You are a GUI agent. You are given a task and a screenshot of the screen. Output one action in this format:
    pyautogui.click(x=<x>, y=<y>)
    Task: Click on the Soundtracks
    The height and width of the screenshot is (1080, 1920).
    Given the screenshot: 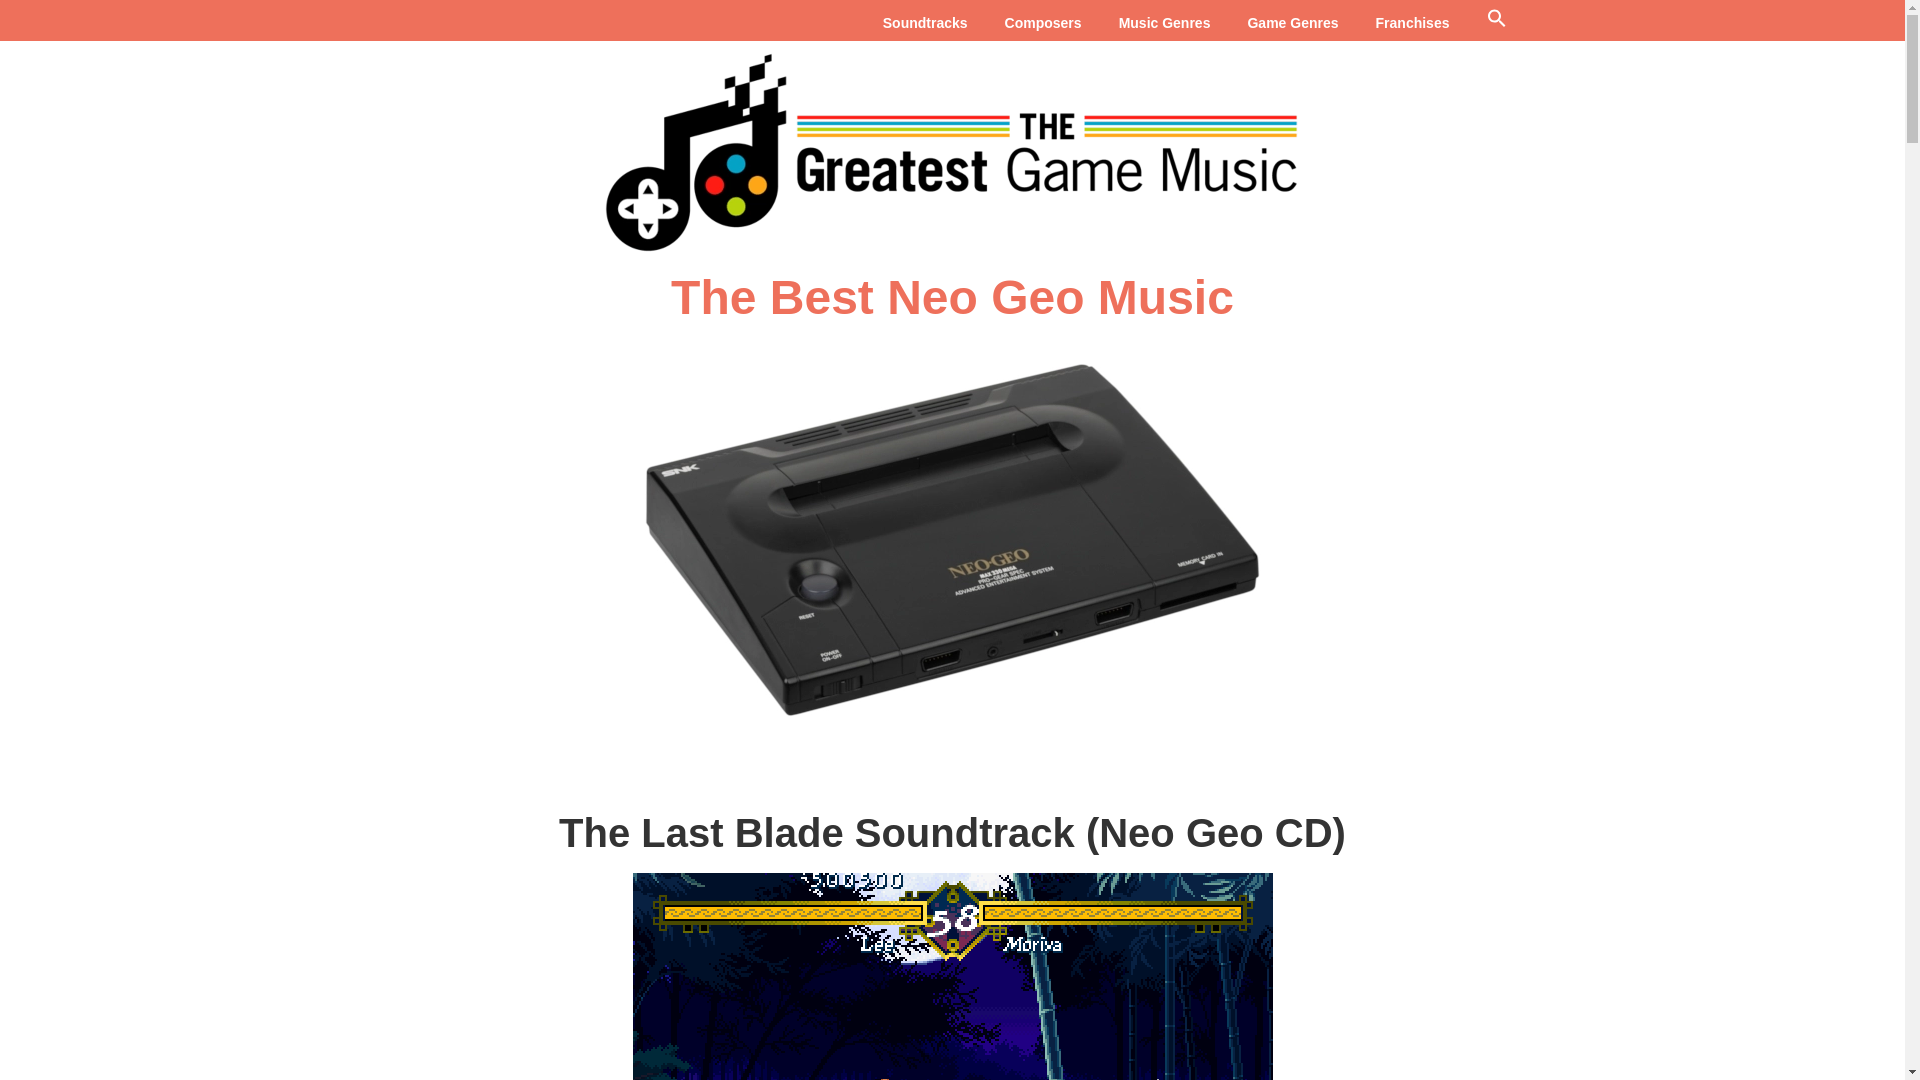 What is the action you would take?
    pyautogui.click(x=925, y=24)
    